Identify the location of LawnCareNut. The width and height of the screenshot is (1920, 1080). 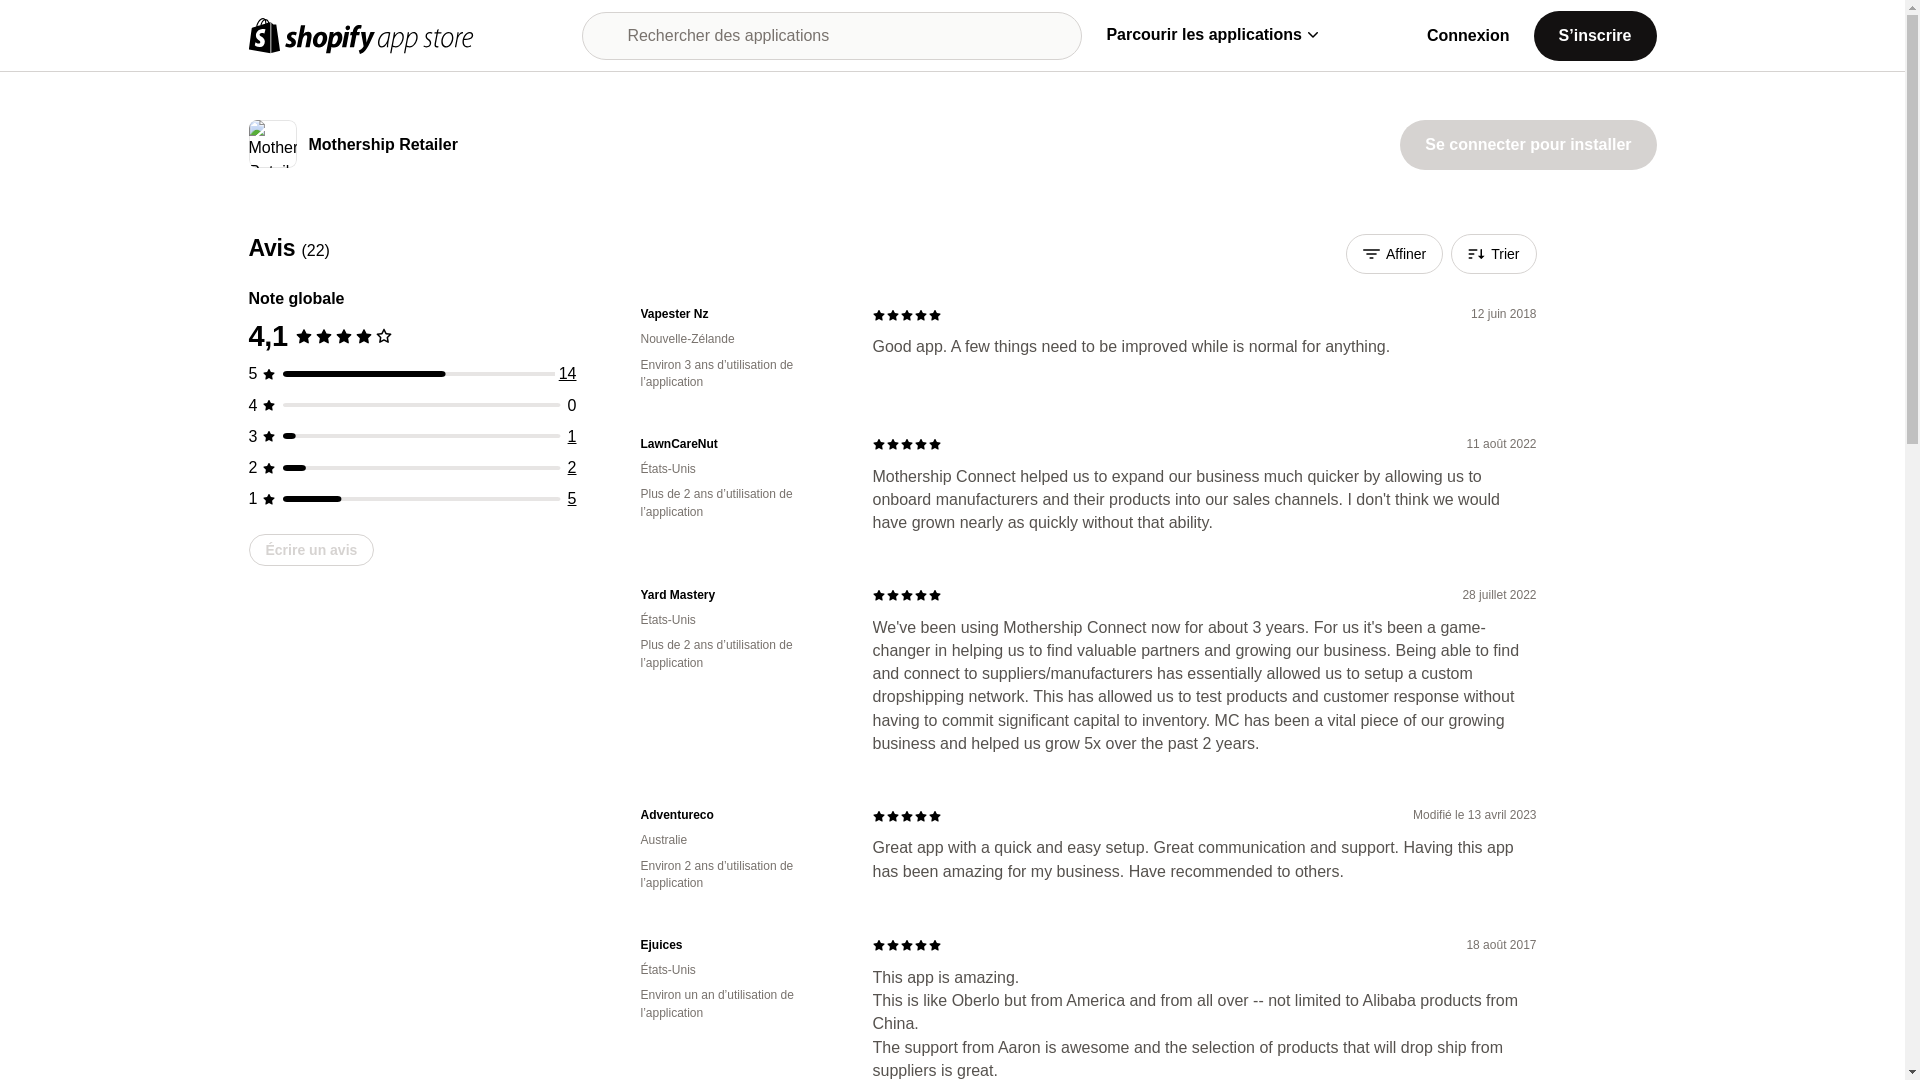
(740, 444).